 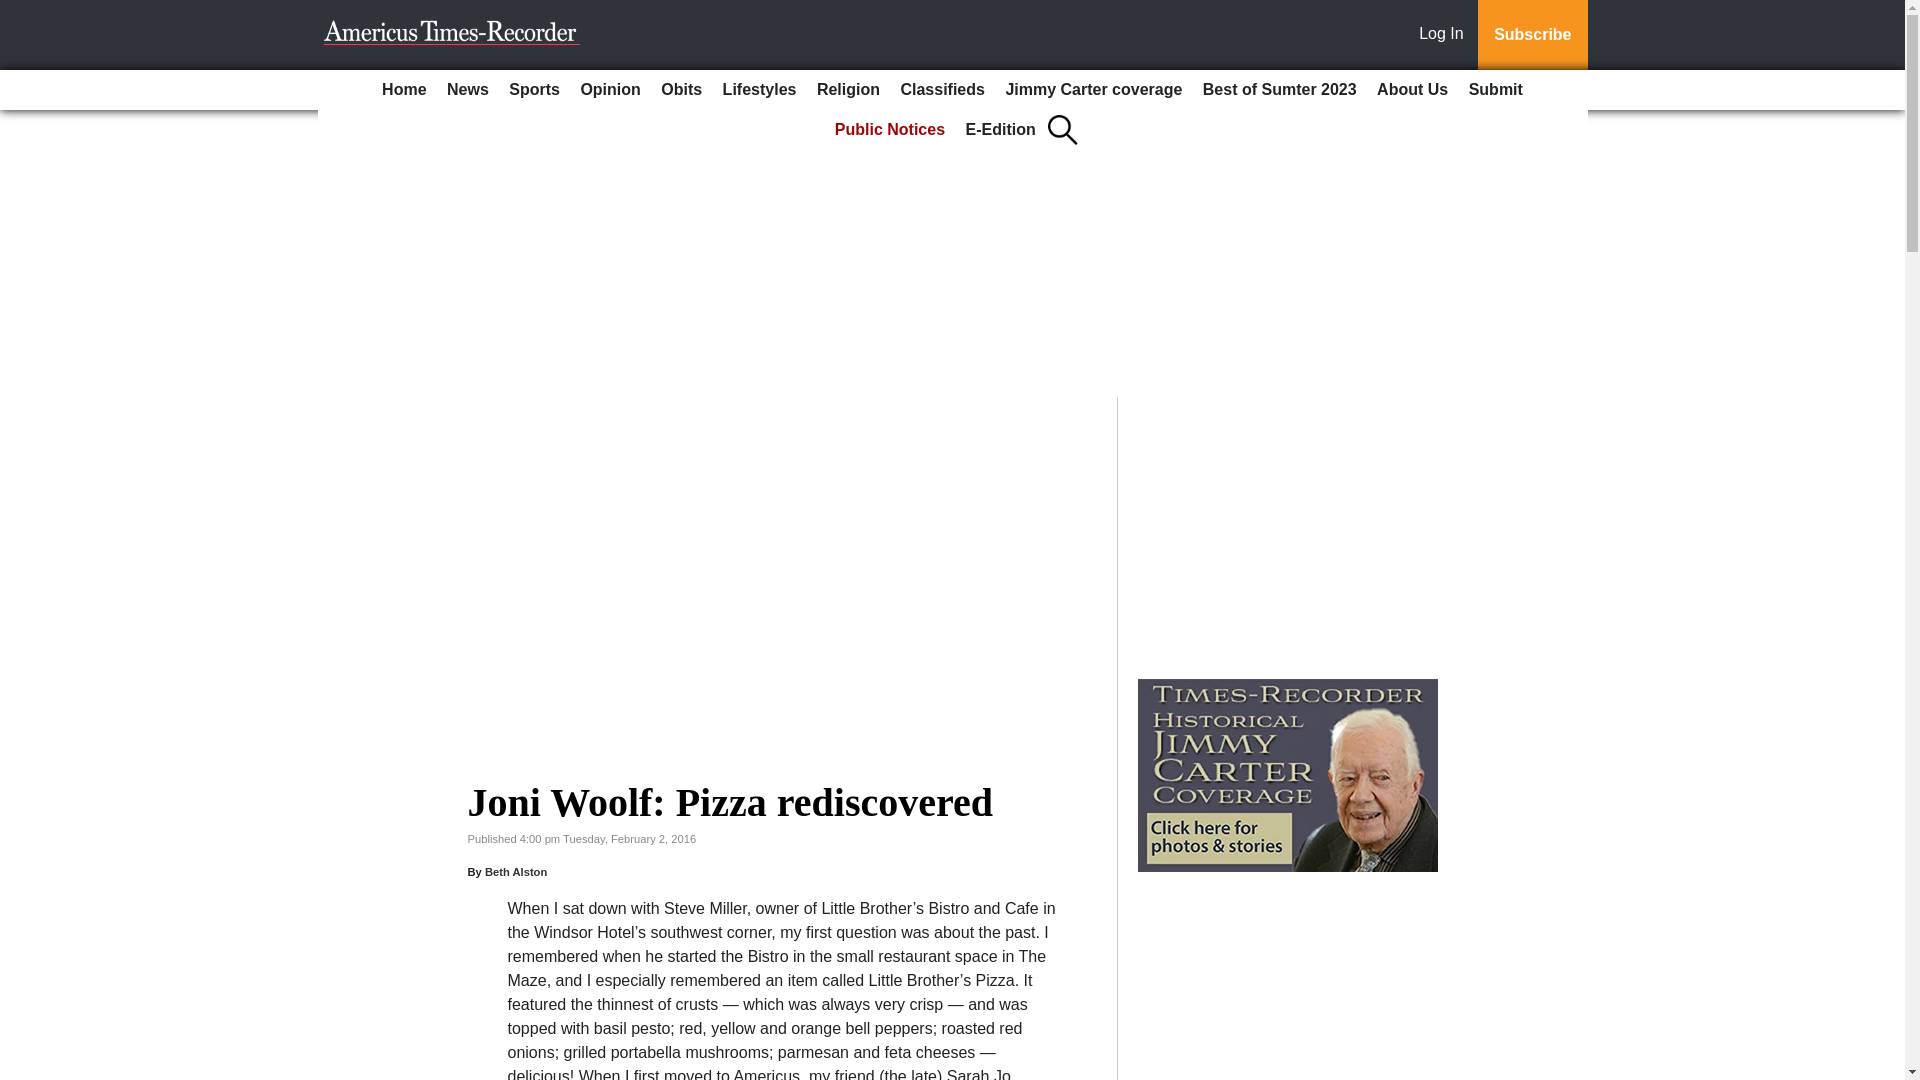 I want to click on Lifestyles, so click(x=759, y=90).